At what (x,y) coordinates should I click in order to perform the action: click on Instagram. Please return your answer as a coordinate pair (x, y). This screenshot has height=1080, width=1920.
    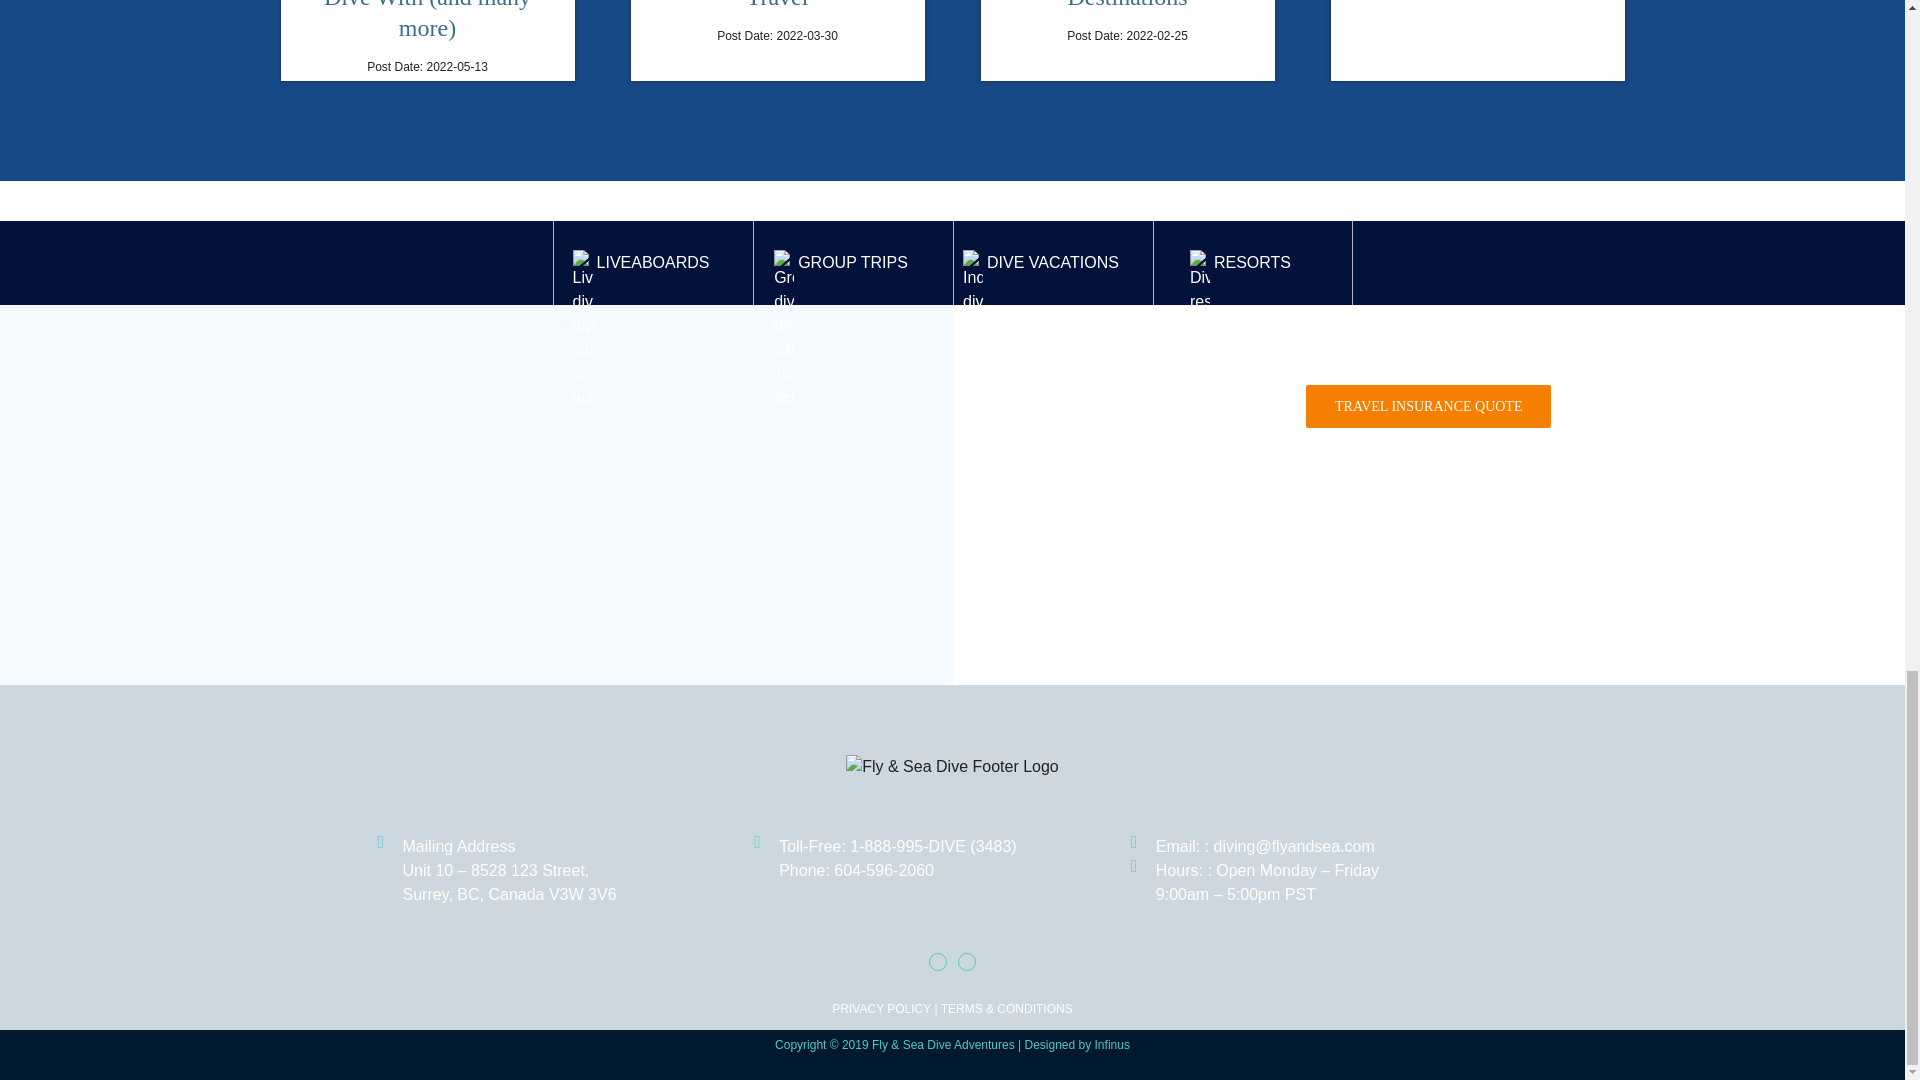
    Looking at the image, I should click on (966, 961).